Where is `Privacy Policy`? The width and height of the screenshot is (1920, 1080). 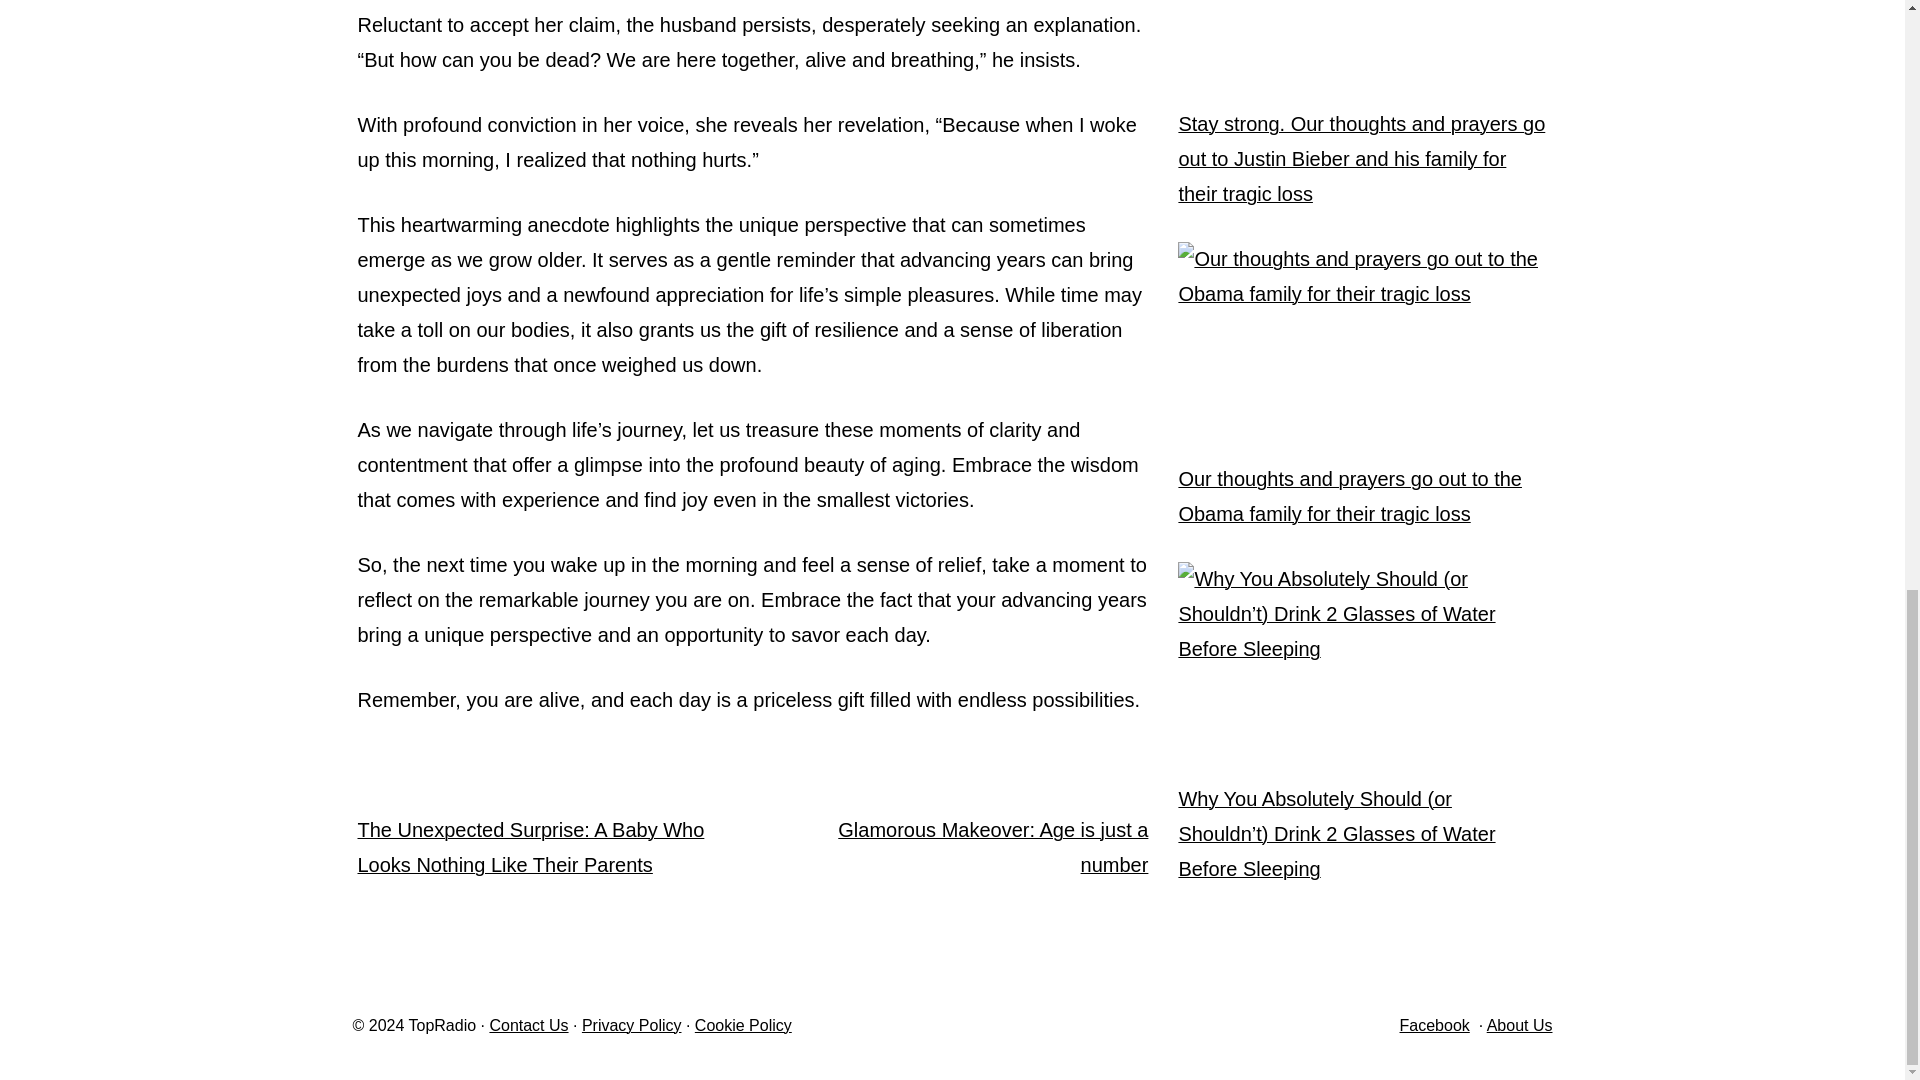 Privacy Policy is located at coordinates (631, 1025).